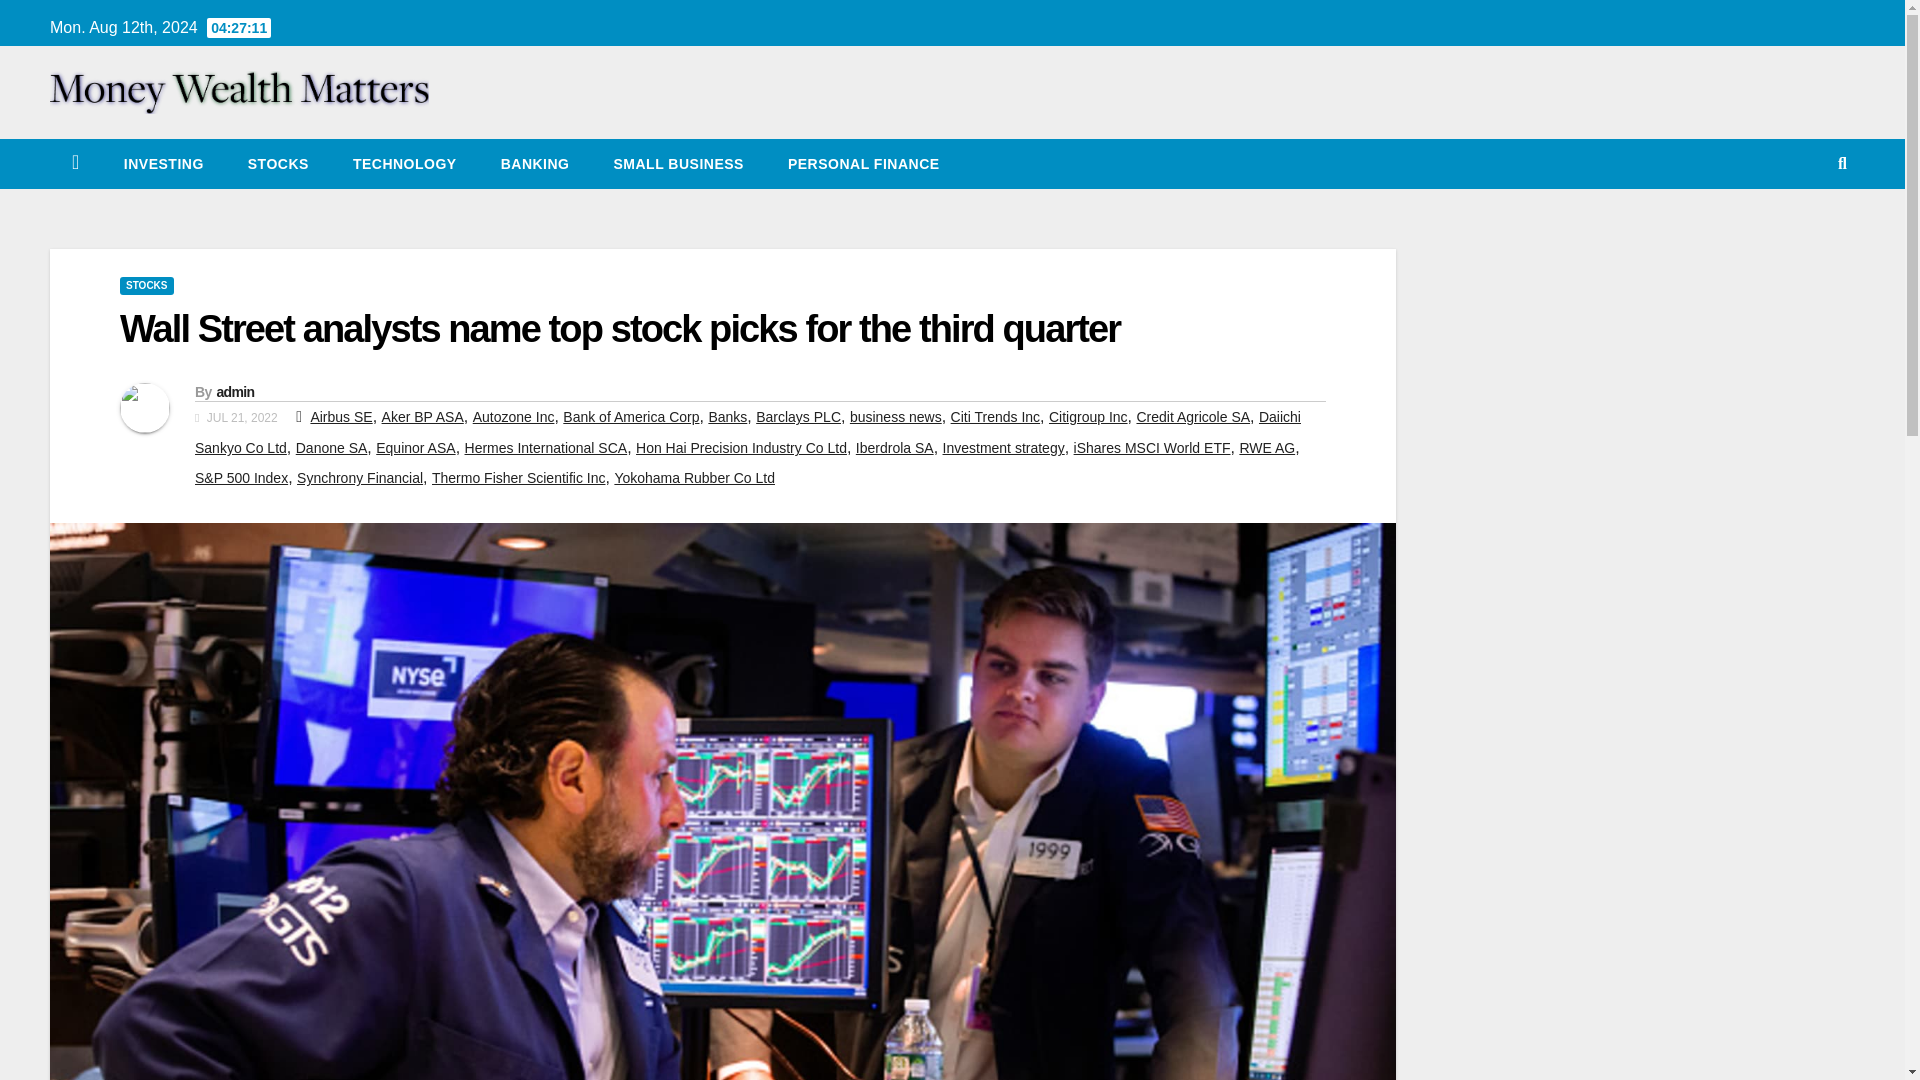 The height and width of the screenshot is (1080, 1920). I want to click on Stocks, so click(278, 164).